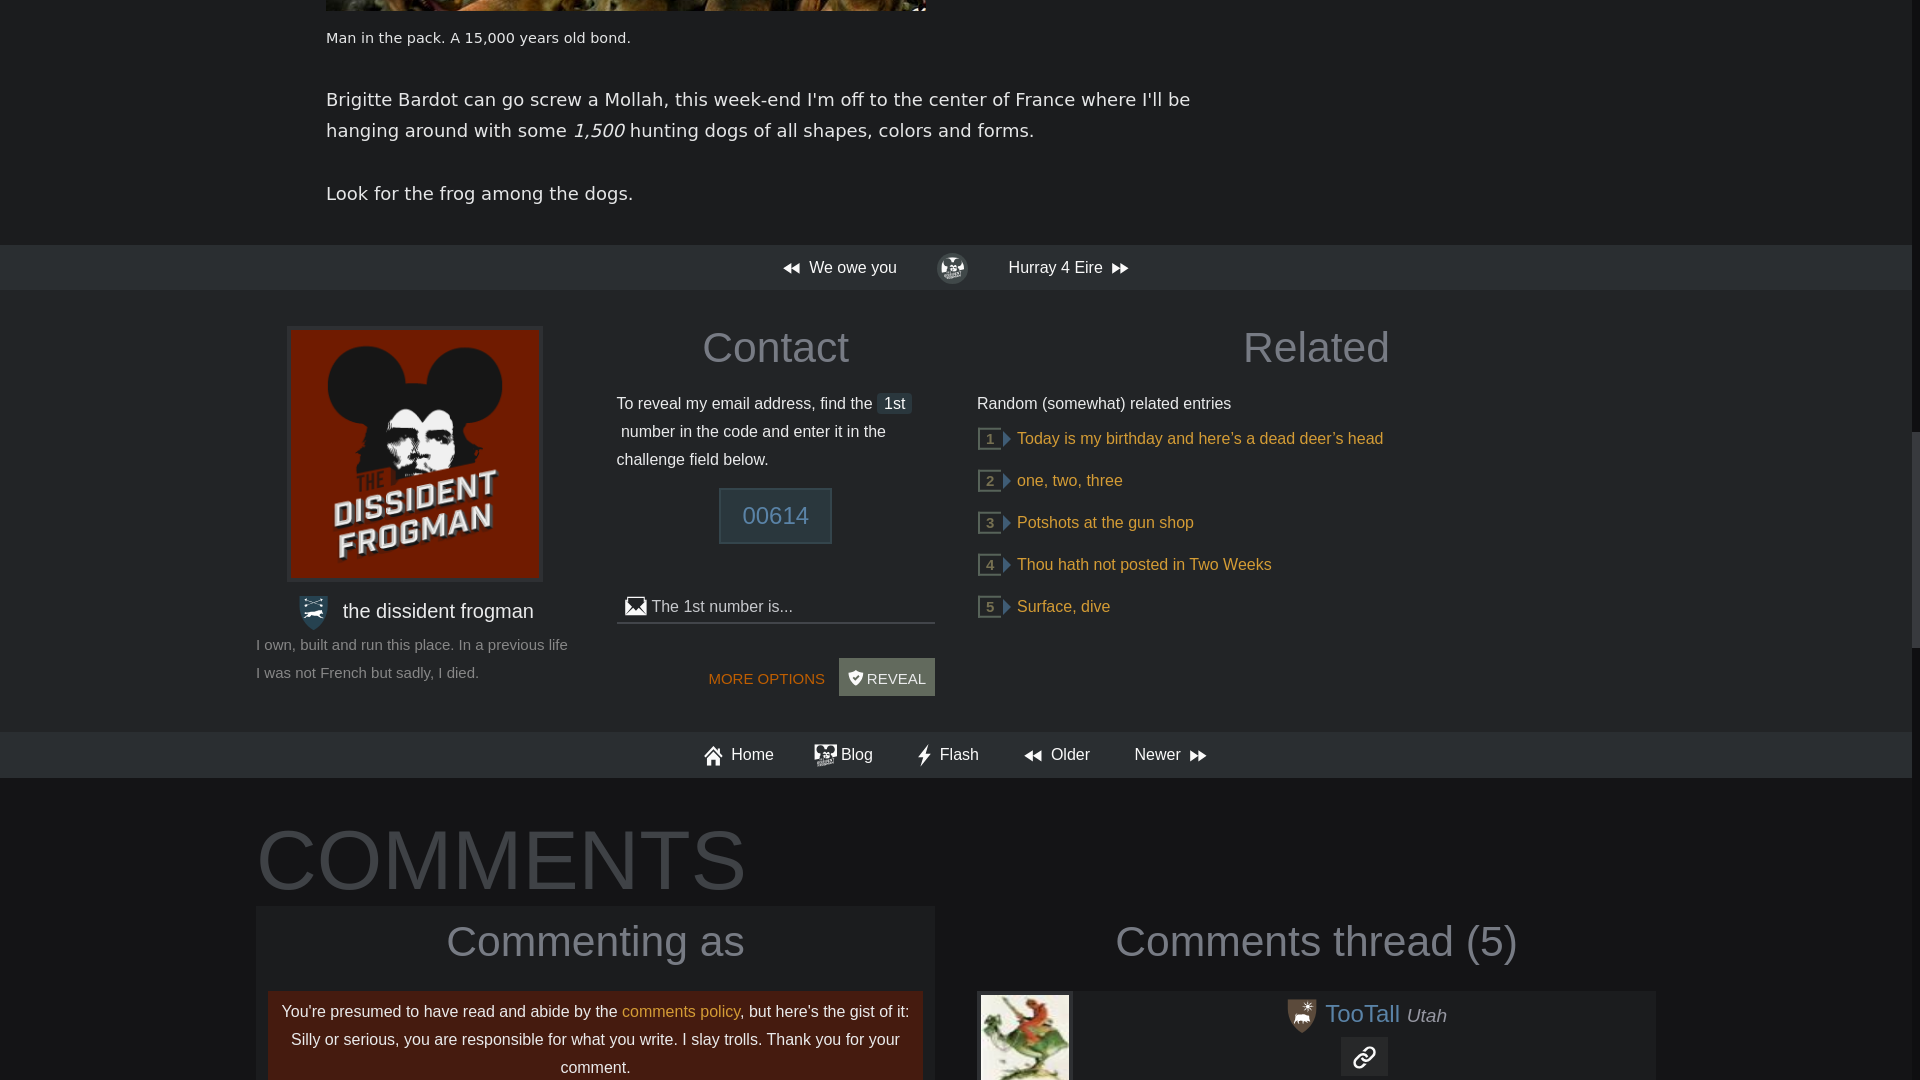 The image size is (1920, 1080). Describe the element at coordinates (952, 267) in the screenshot. I see `Blogposts index` at that location.